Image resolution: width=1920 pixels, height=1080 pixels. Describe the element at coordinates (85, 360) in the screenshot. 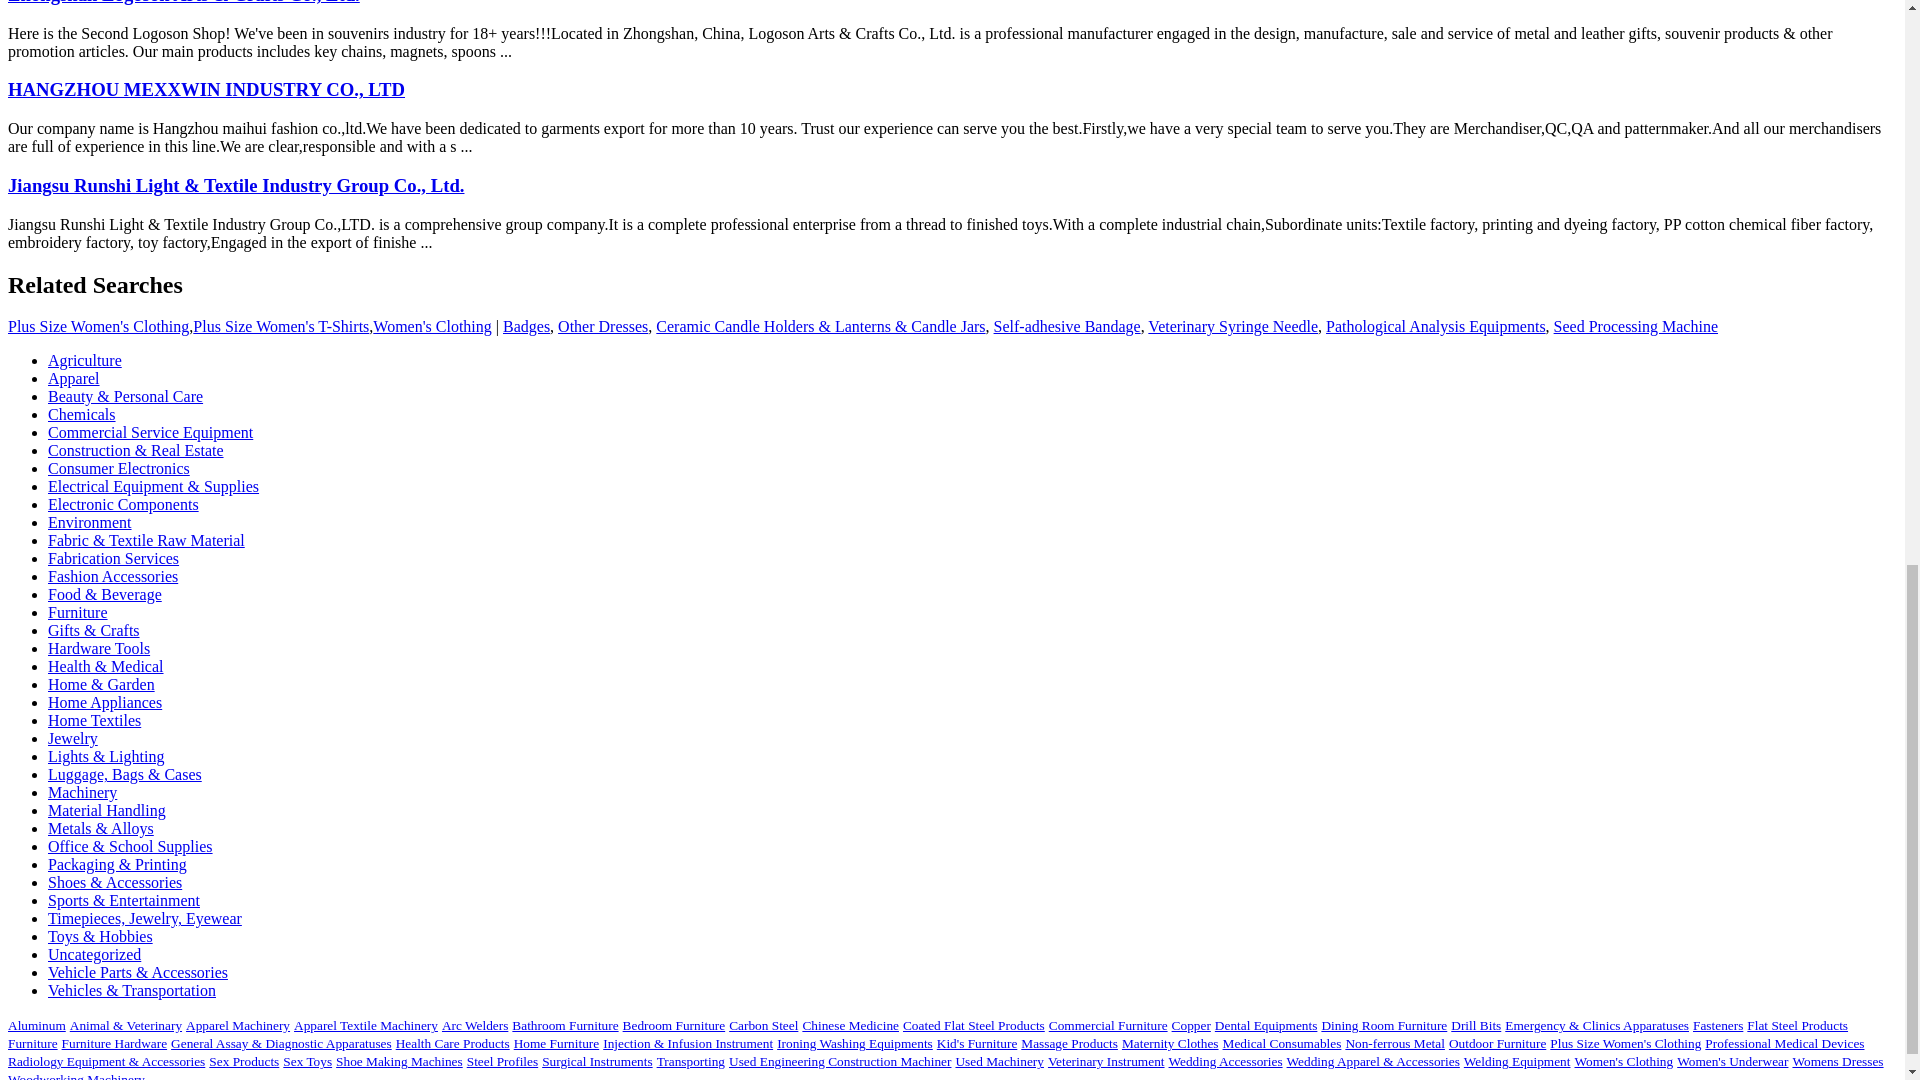

I see `Agriculture` at that location.